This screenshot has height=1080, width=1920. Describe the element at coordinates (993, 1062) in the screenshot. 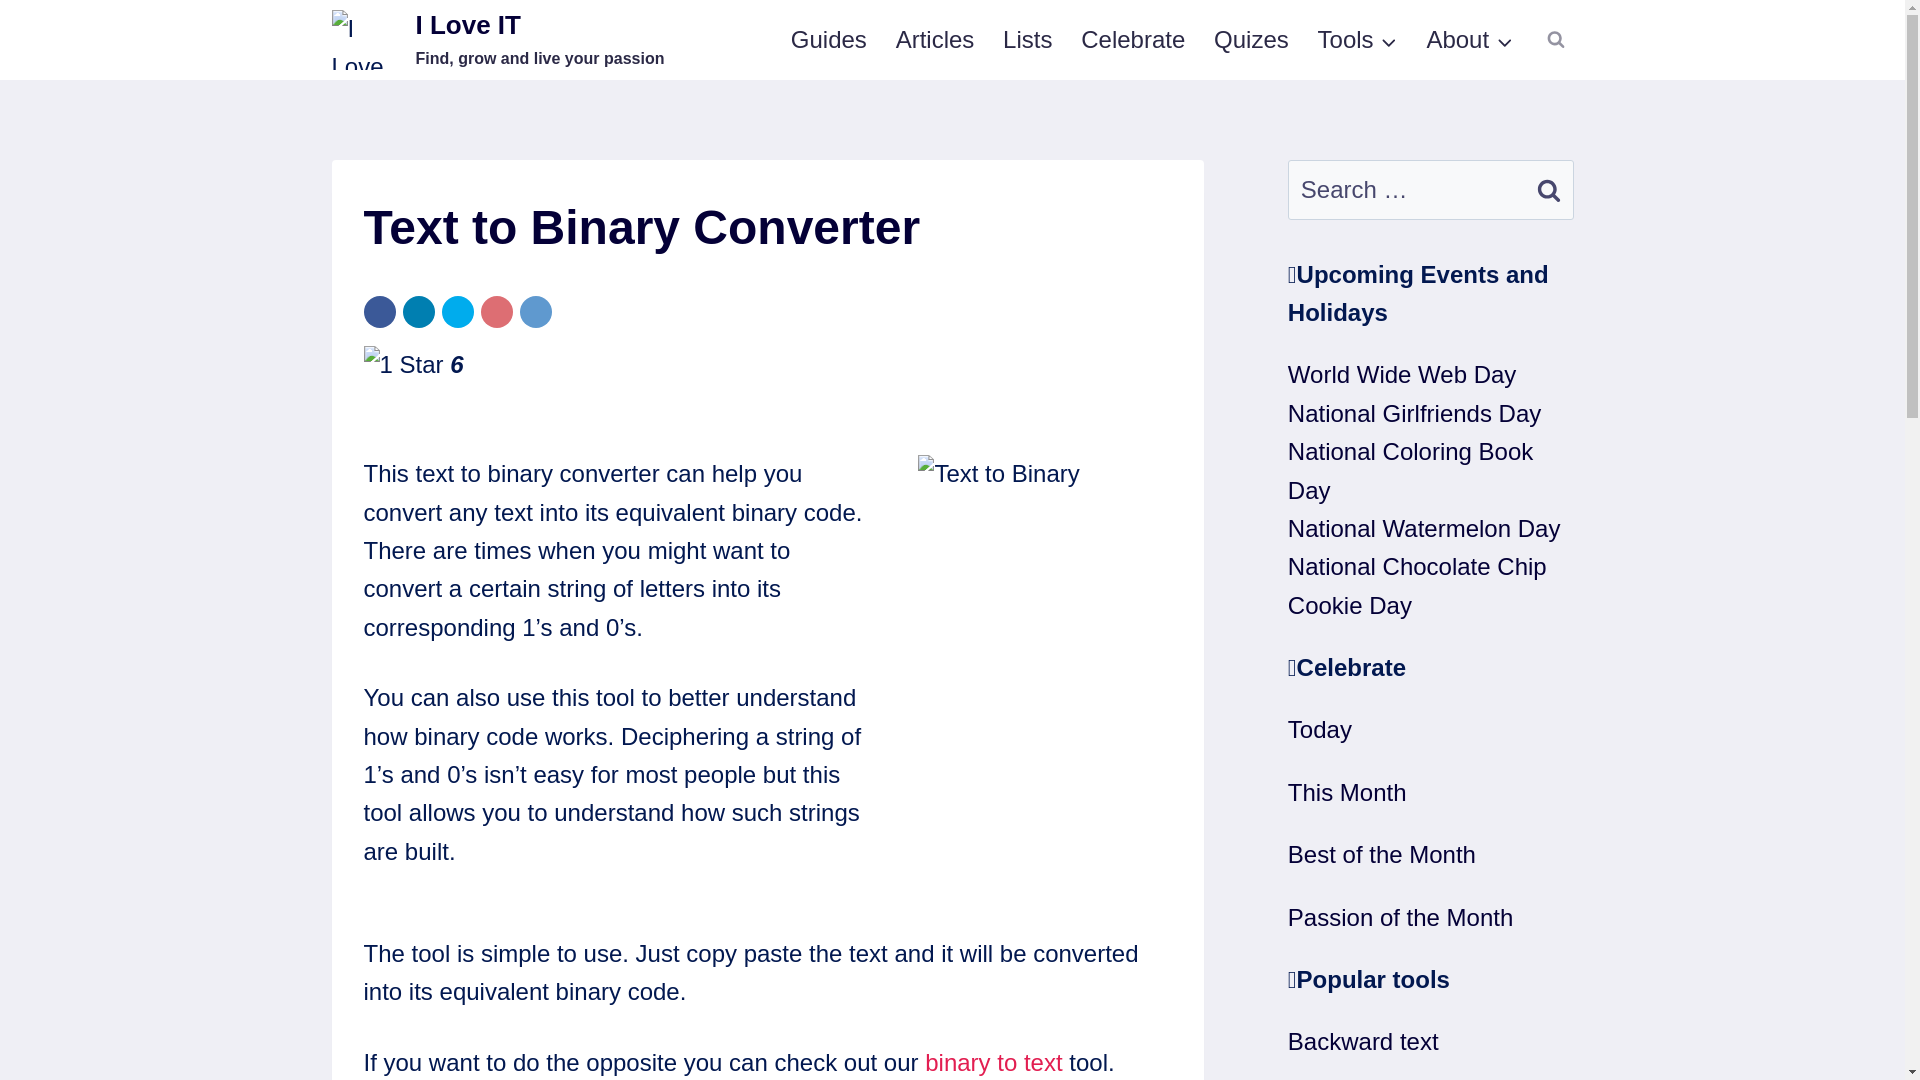

I see `Guides` at that location.